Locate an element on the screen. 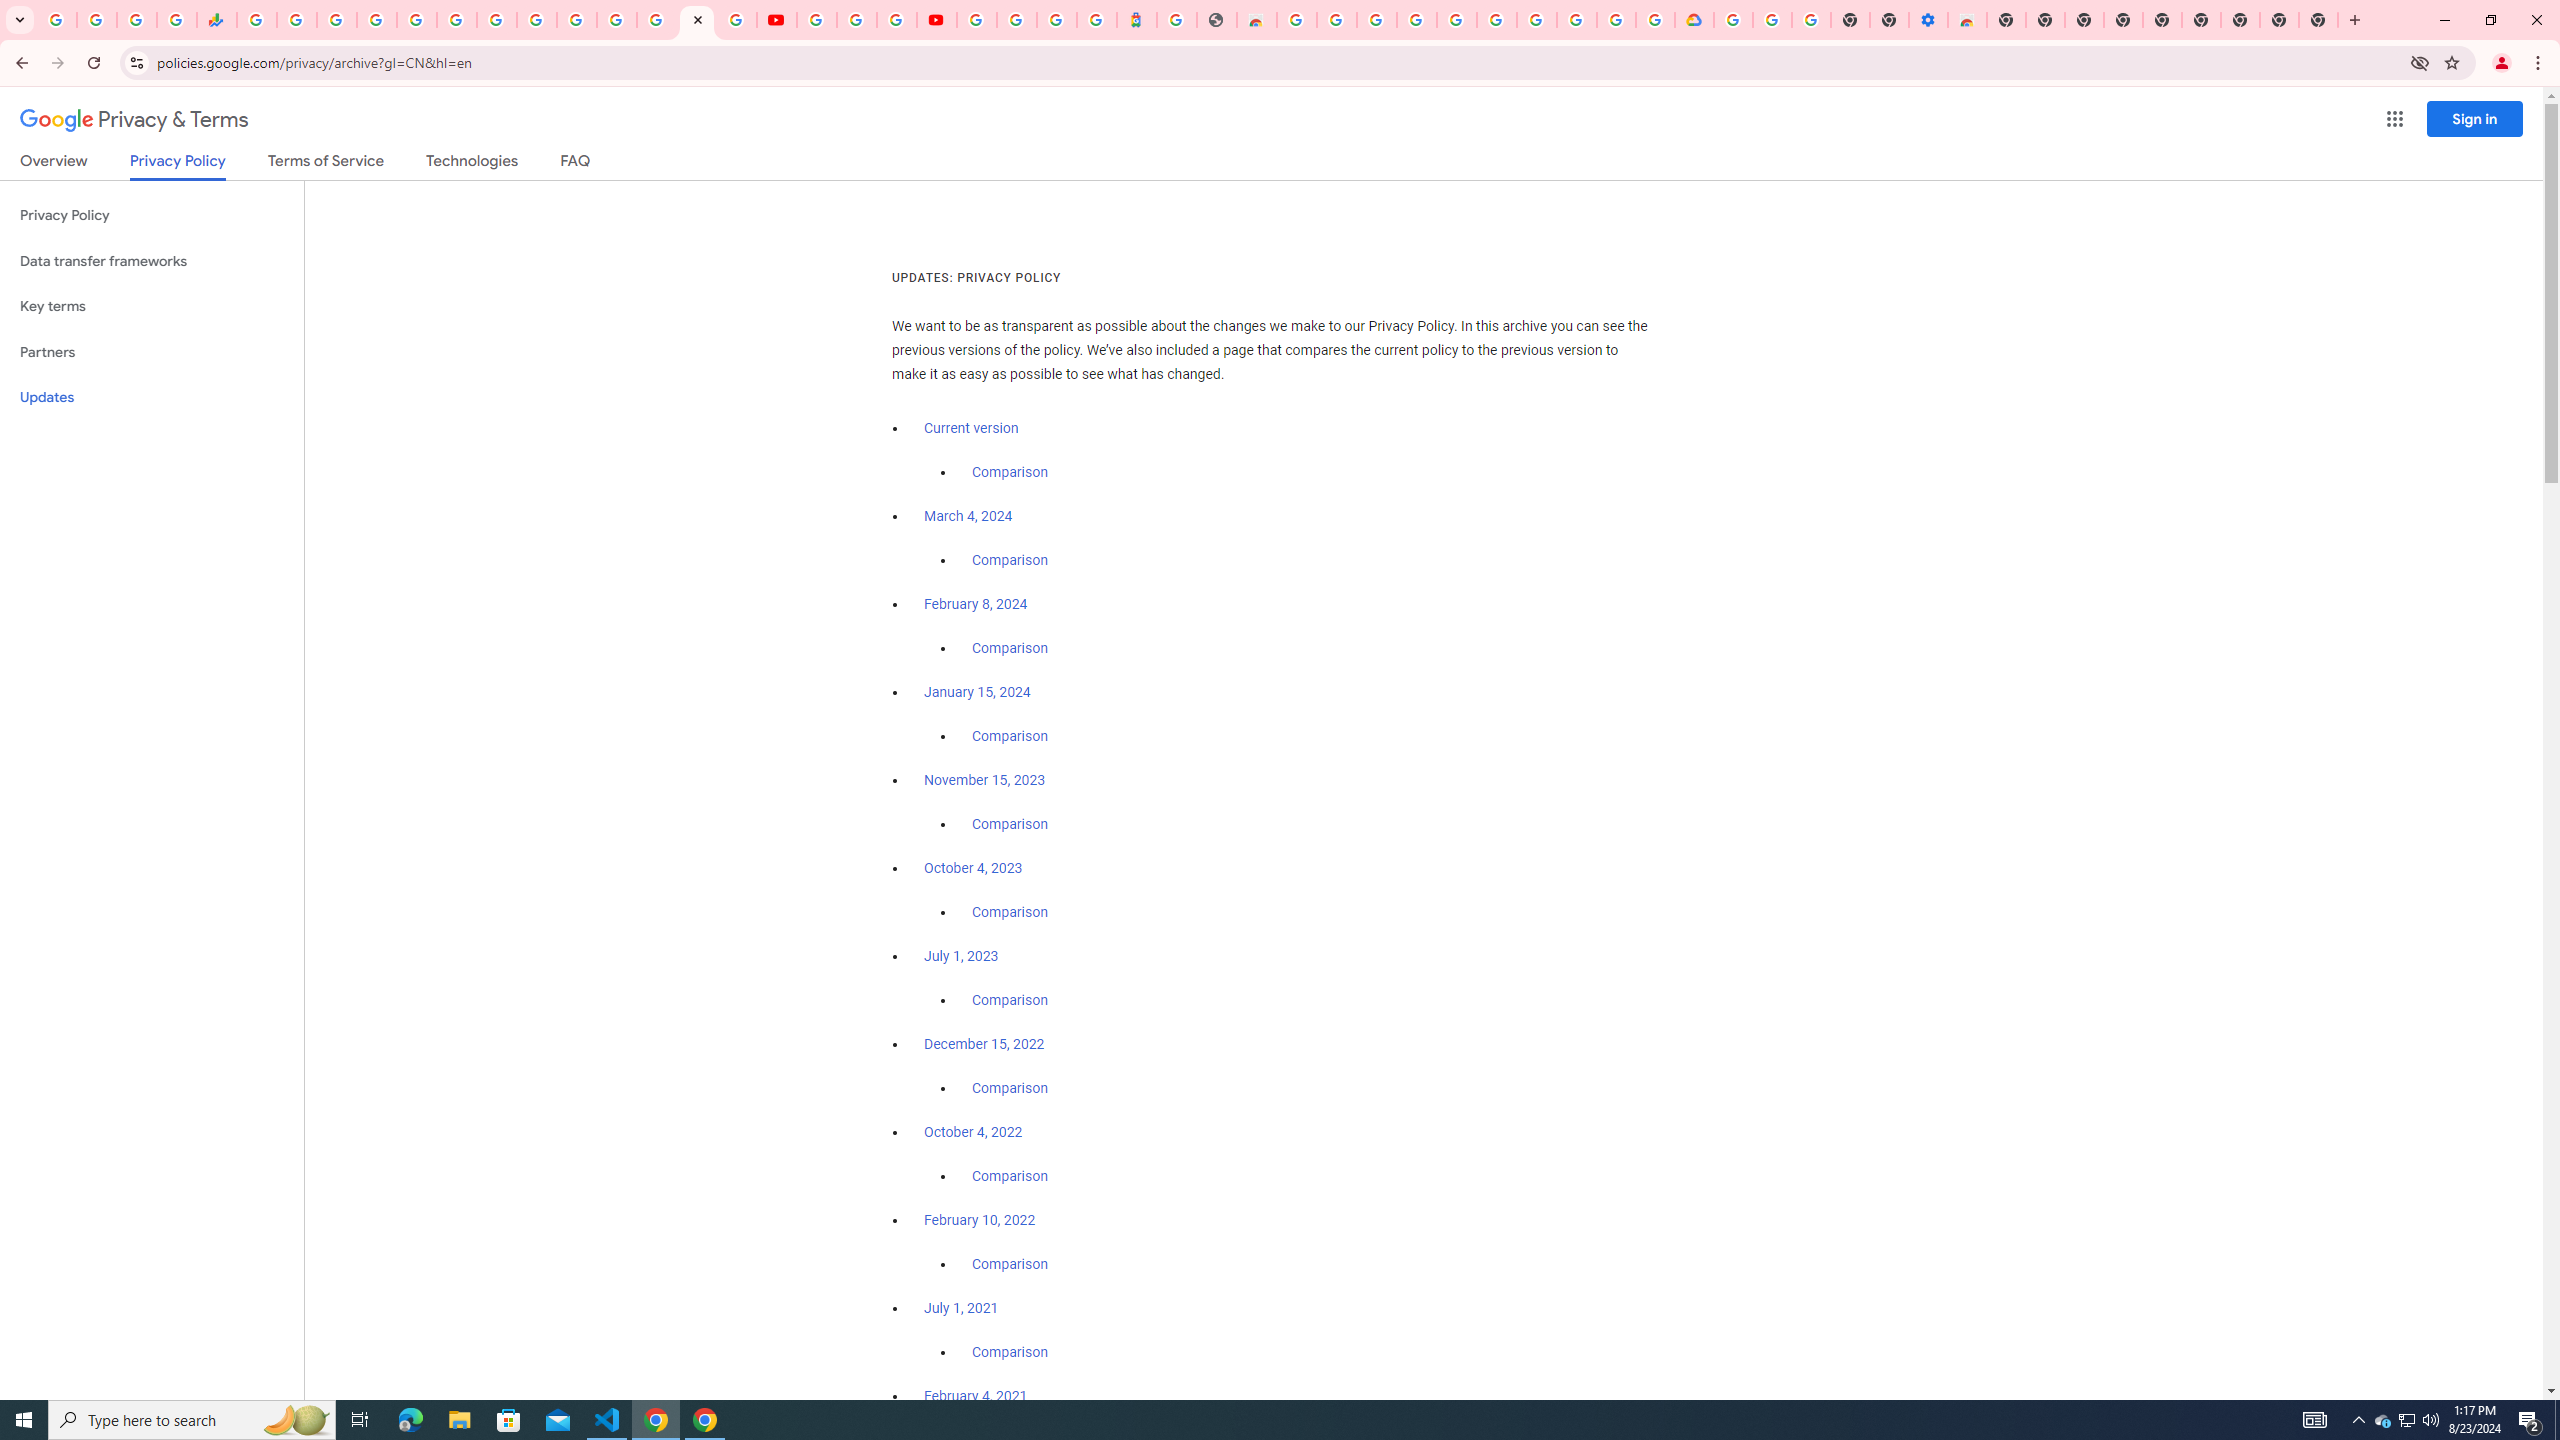 This screenshot has height=1440, width=2560. October 4, 2022 is located at coordinates (974, 1132).